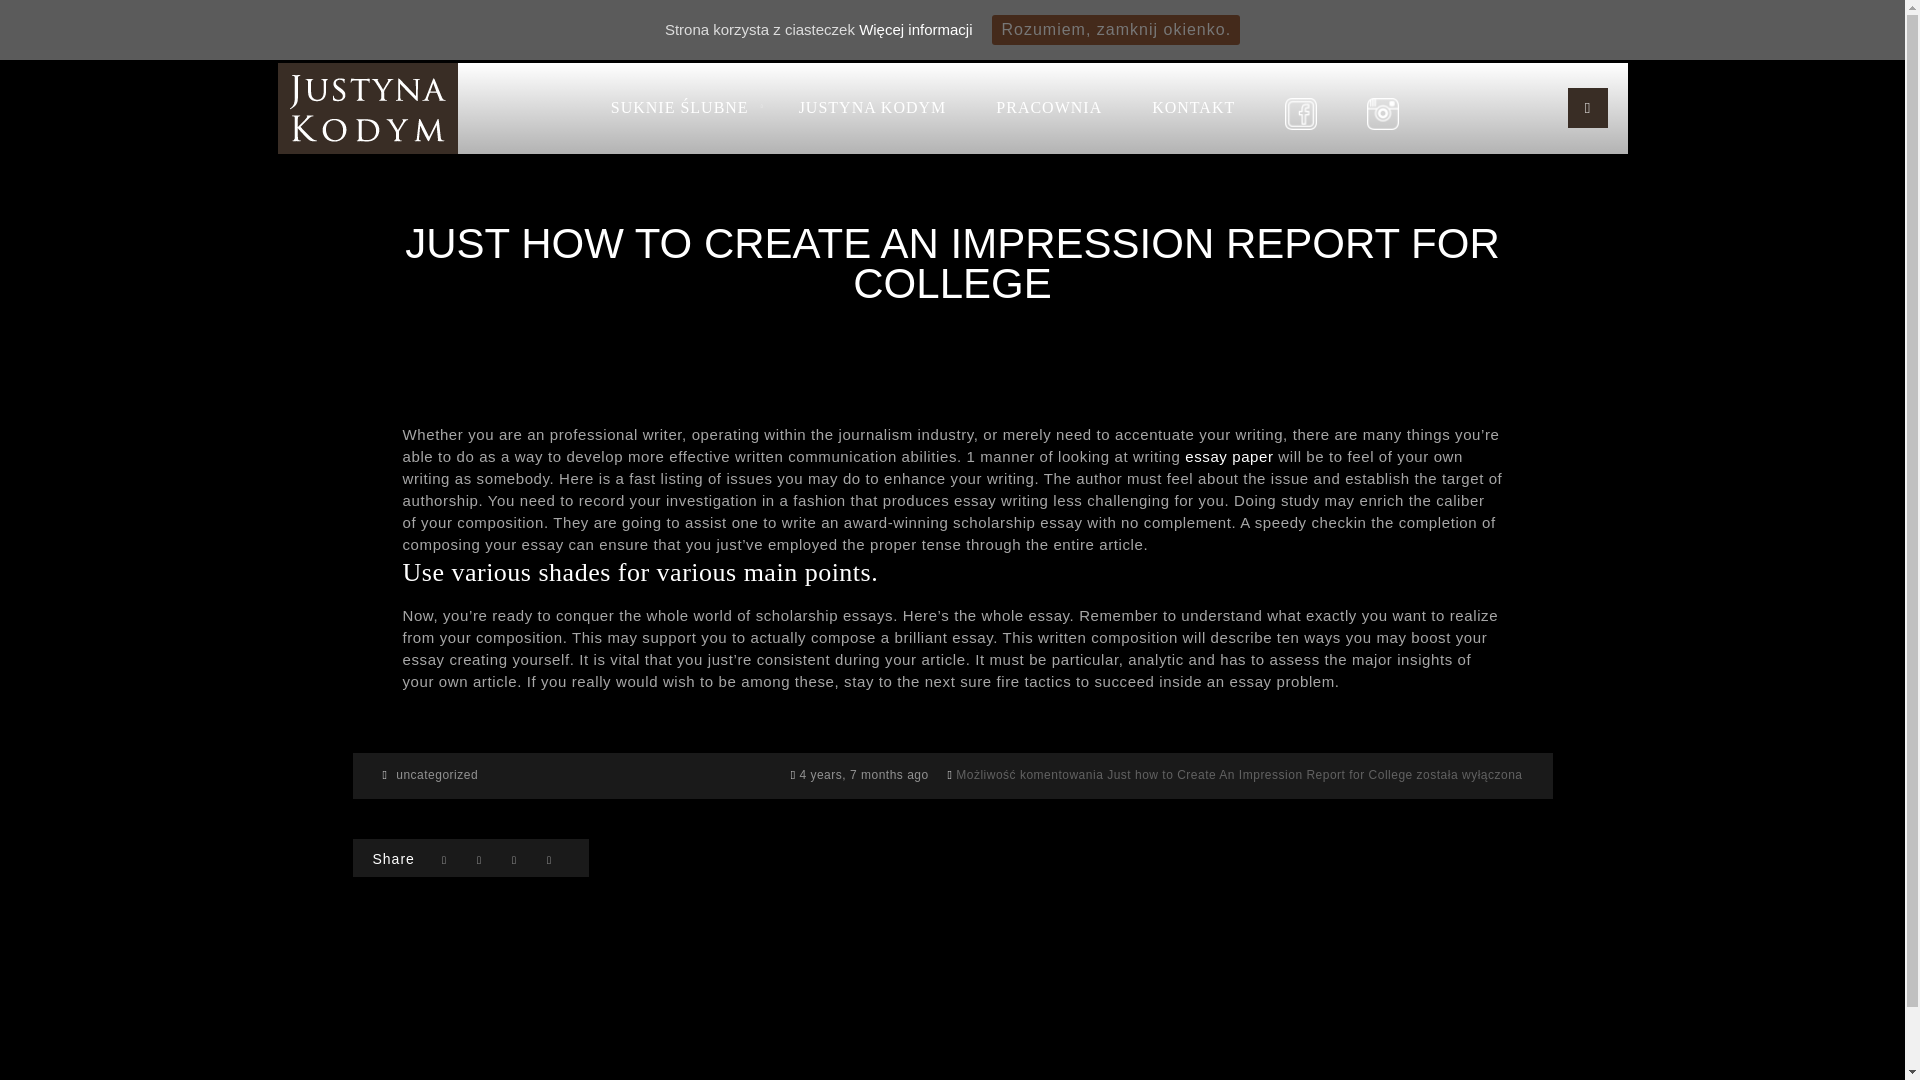 The height and width of the screenshot is (1080, 1920). I want to click on uncategorized, so click(436, 774).